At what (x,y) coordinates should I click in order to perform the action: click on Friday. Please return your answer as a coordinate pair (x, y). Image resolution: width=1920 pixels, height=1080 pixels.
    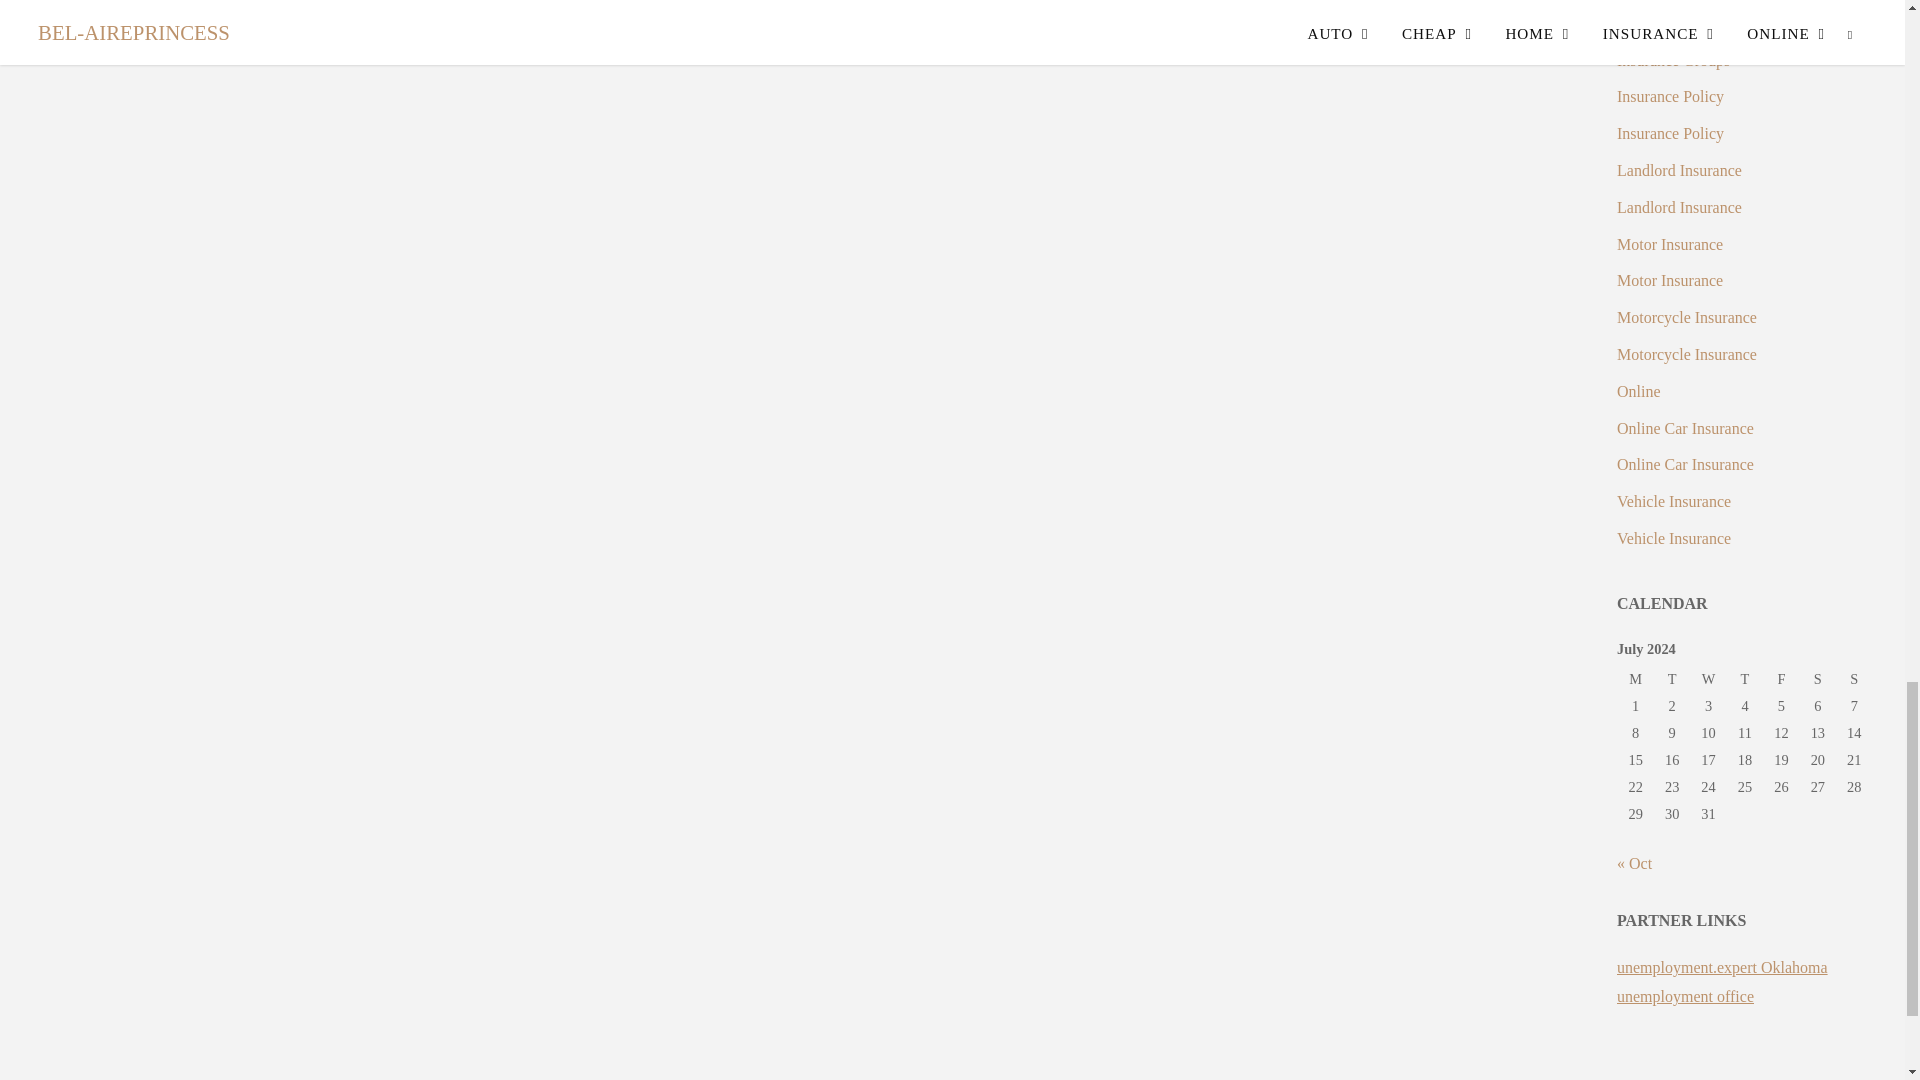
    Looking at the image, I should click on (1780, 680).